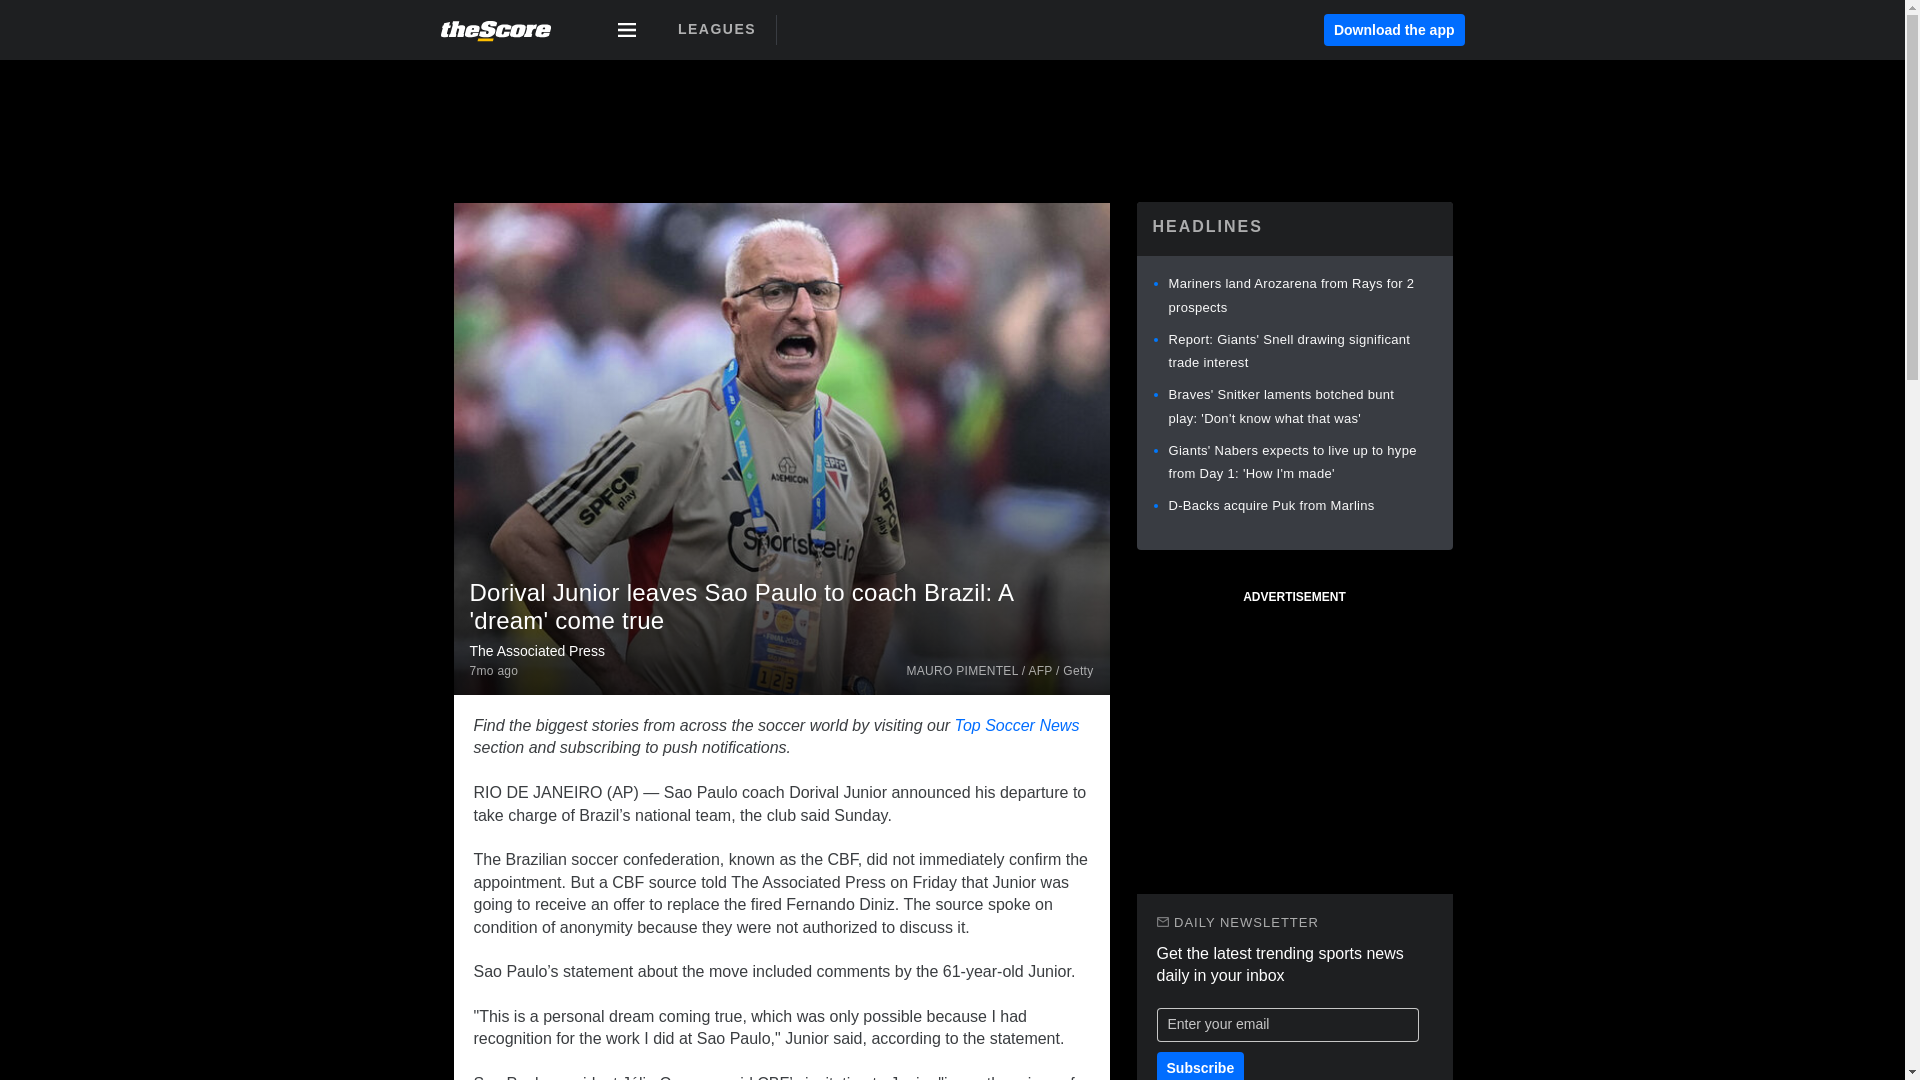 This screenshot has width=1920, height=1080. What do you see at coordinates (716, 29) in the screenshot?
I see `LEAGUES` at bounding box center [716, 29].